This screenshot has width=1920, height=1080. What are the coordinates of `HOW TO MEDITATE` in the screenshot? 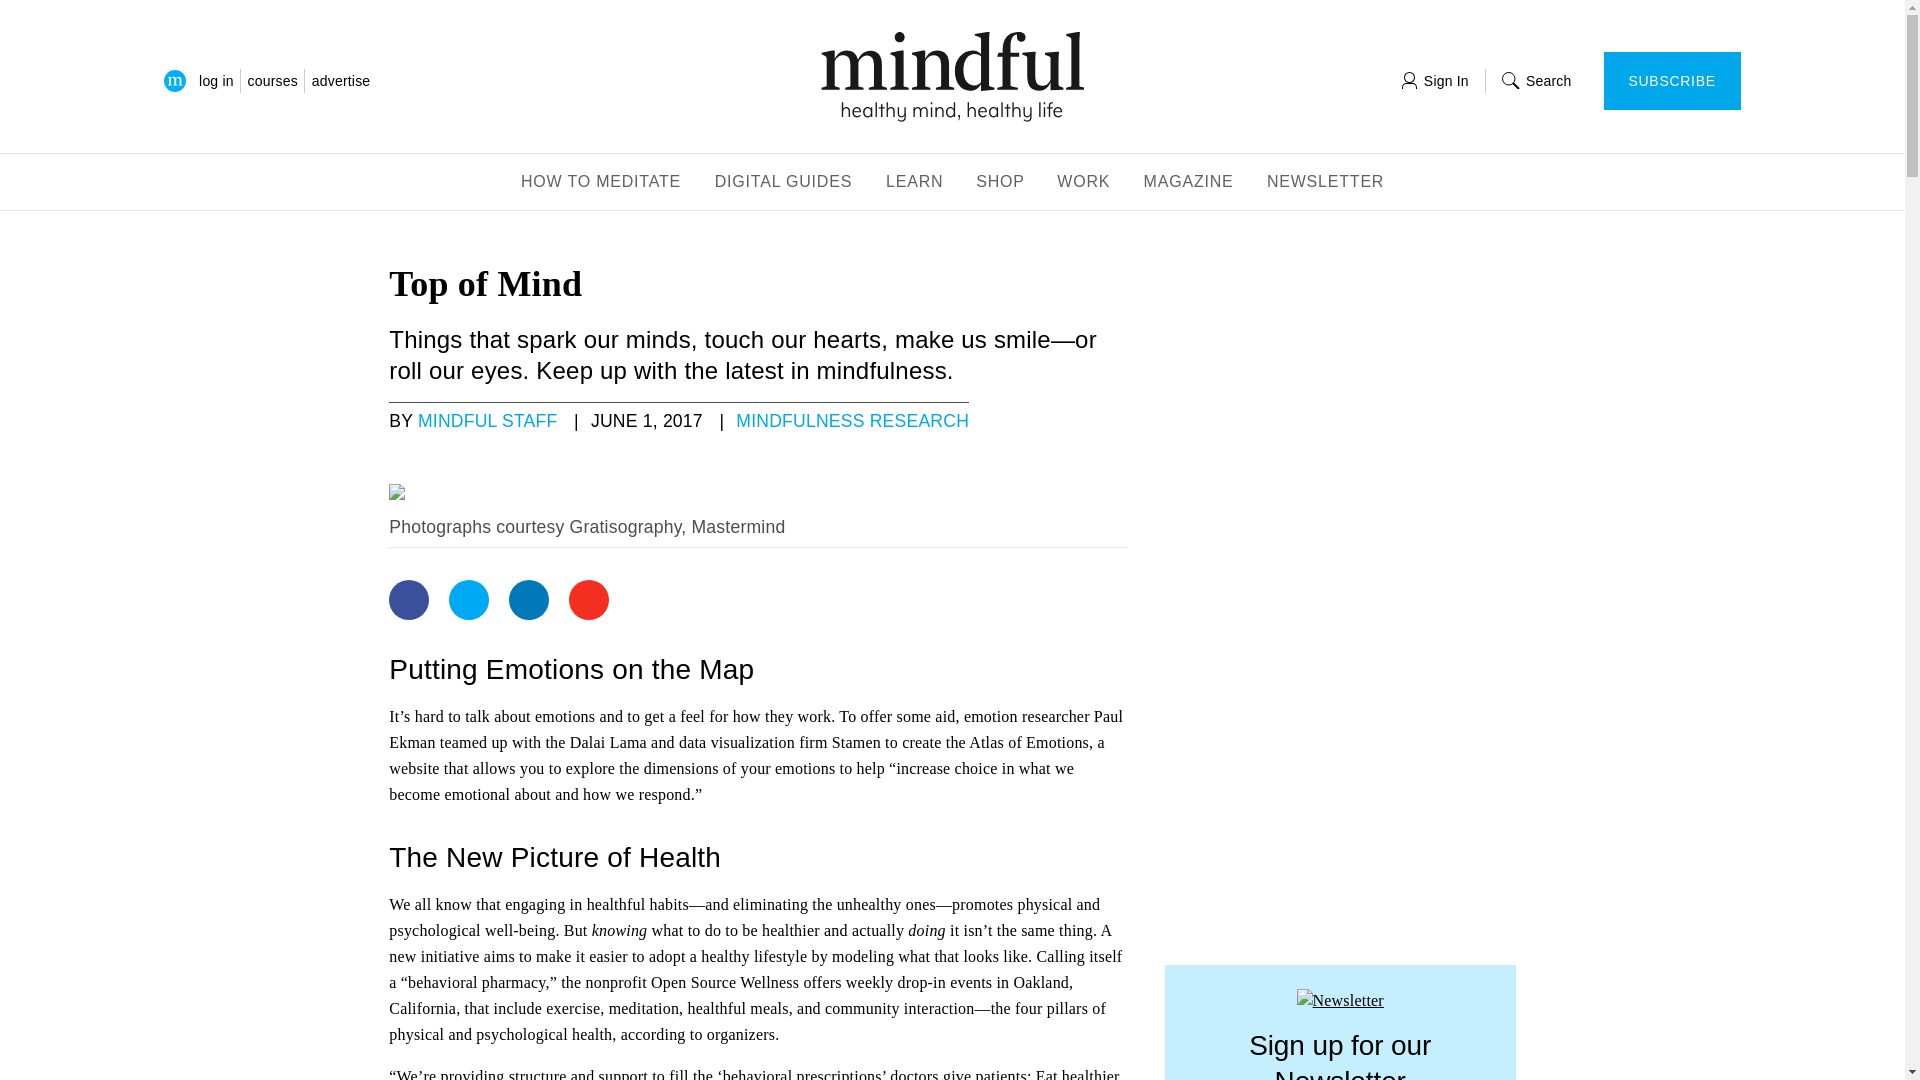 It's located at (600, 183).